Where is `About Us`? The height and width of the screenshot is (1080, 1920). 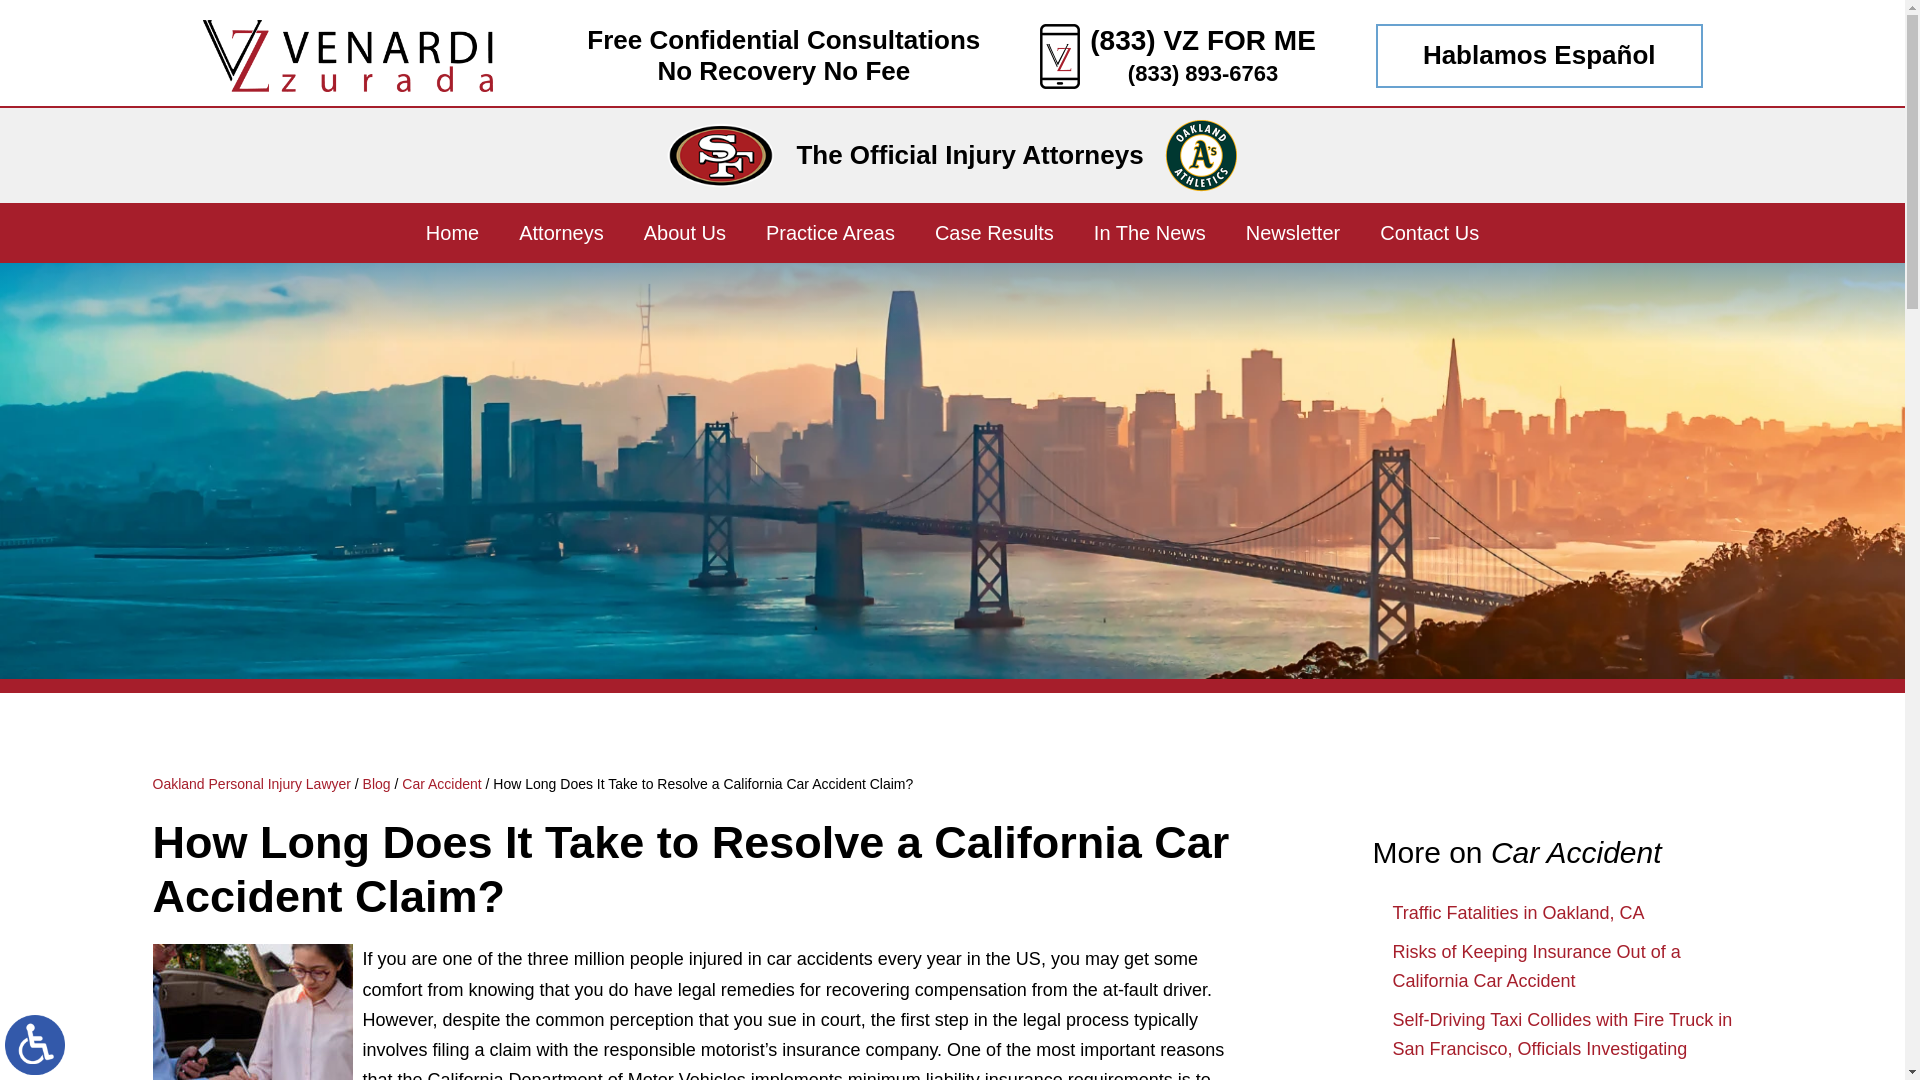 About Us is located at coordinates (685, 233).